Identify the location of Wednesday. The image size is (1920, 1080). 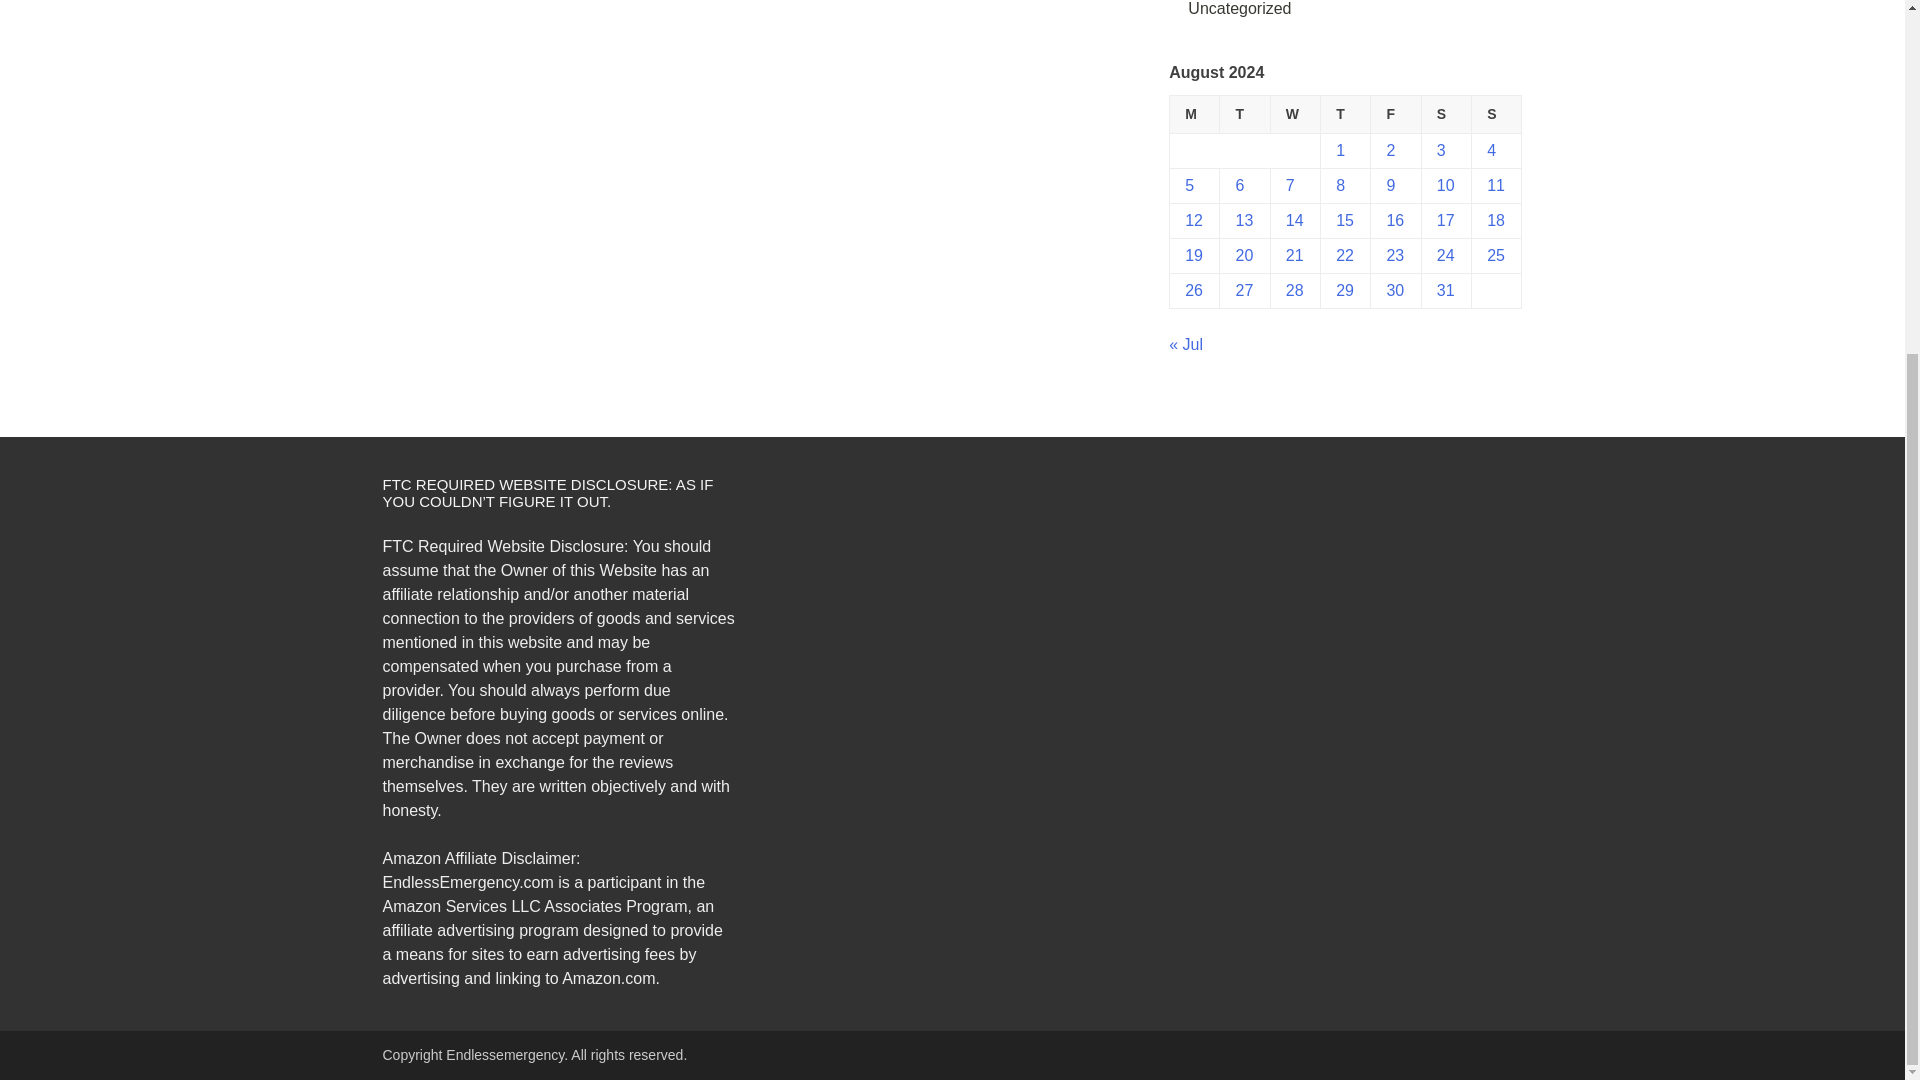
(1294, 114).